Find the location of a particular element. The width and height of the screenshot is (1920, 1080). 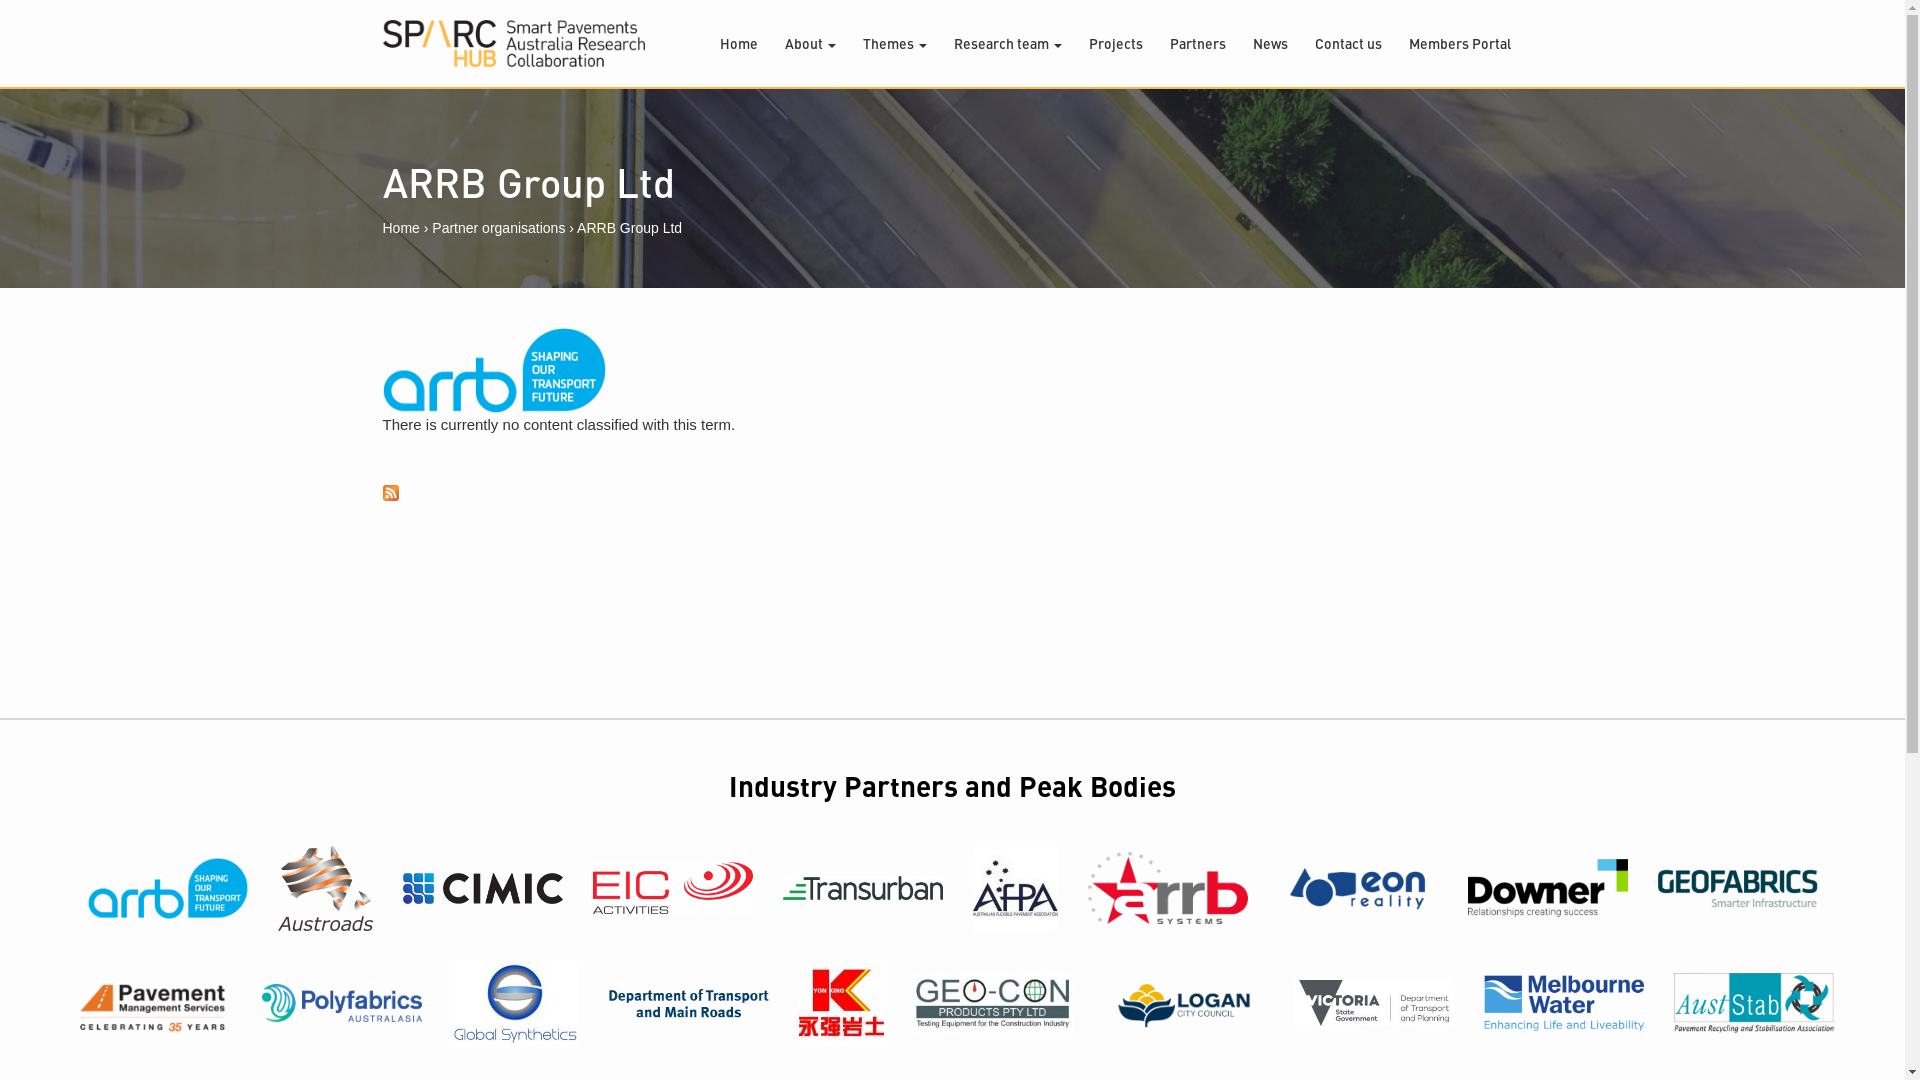

Skip to main content is located at coordinates (64, 0).